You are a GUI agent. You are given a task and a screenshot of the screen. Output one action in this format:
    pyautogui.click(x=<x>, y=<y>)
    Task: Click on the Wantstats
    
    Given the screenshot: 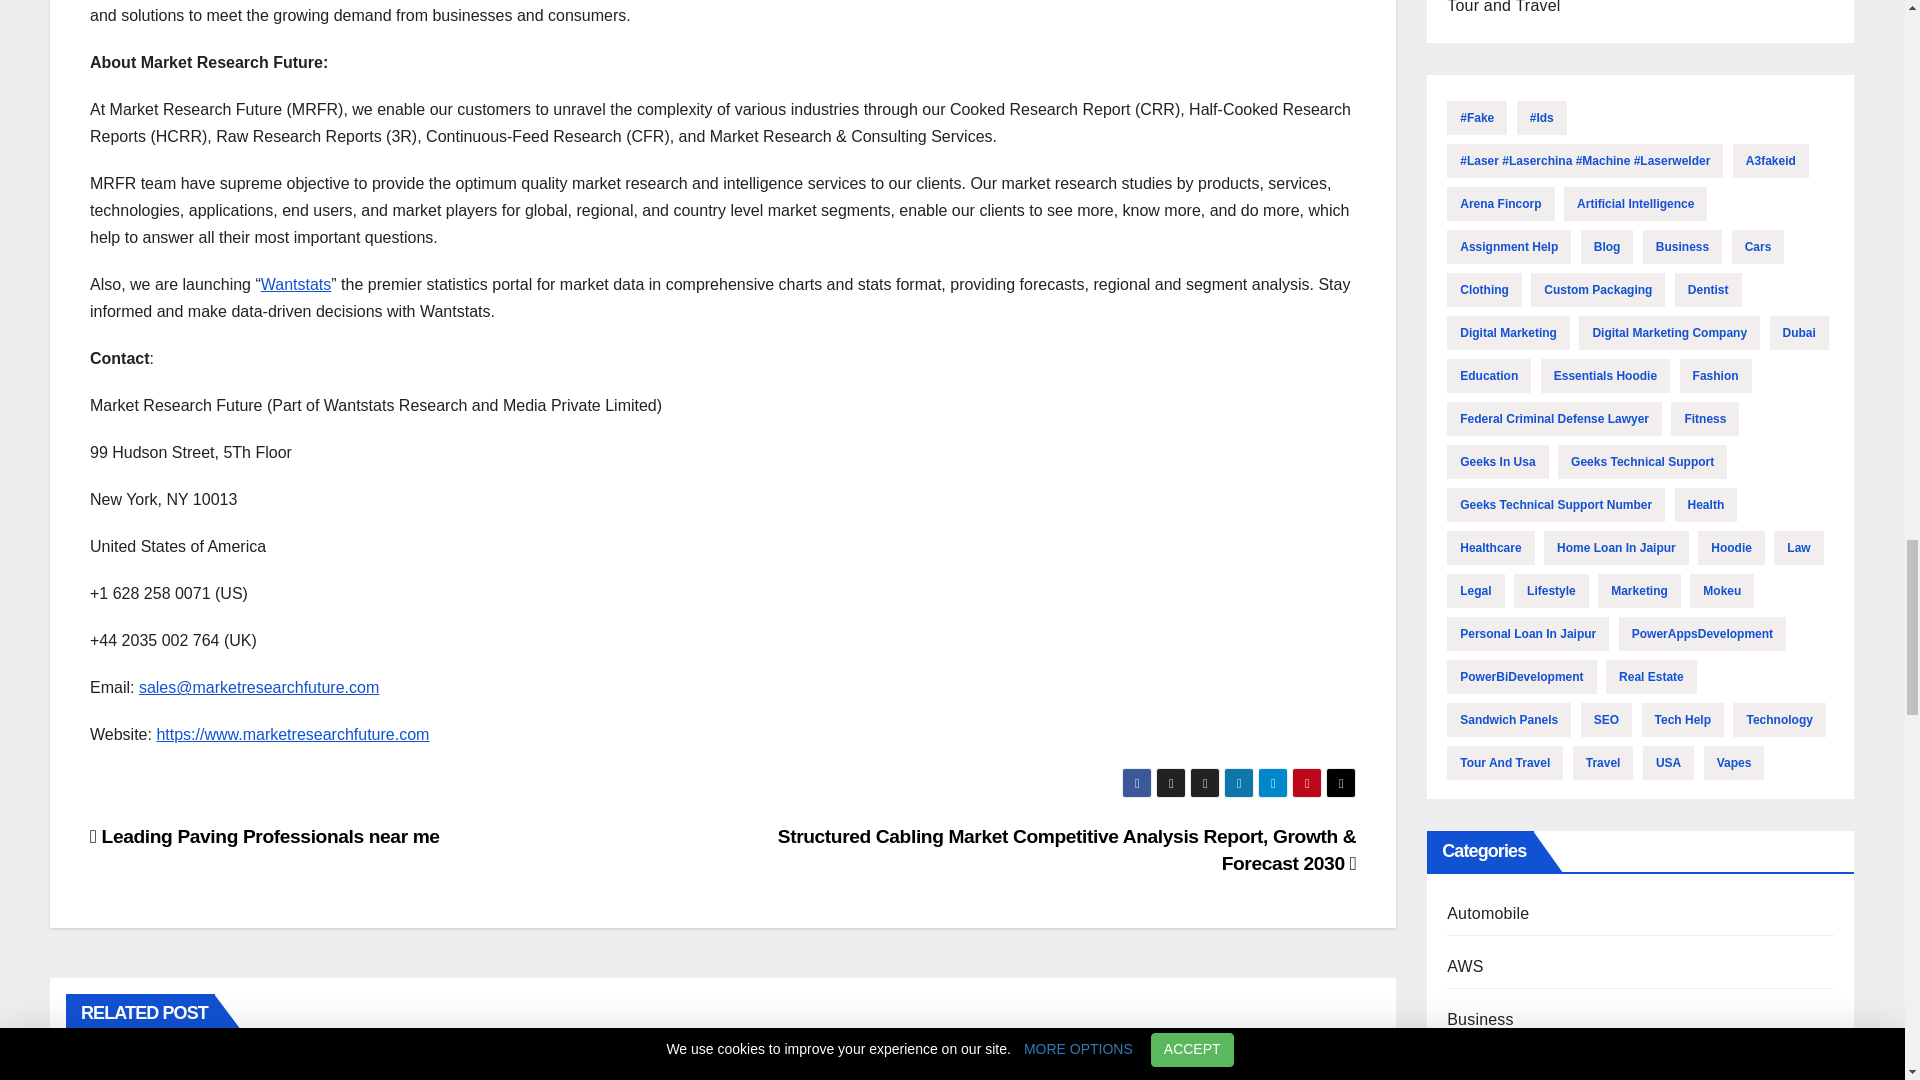 What is the action you would take?
    pyautogui.click(x=296, y=284)
    